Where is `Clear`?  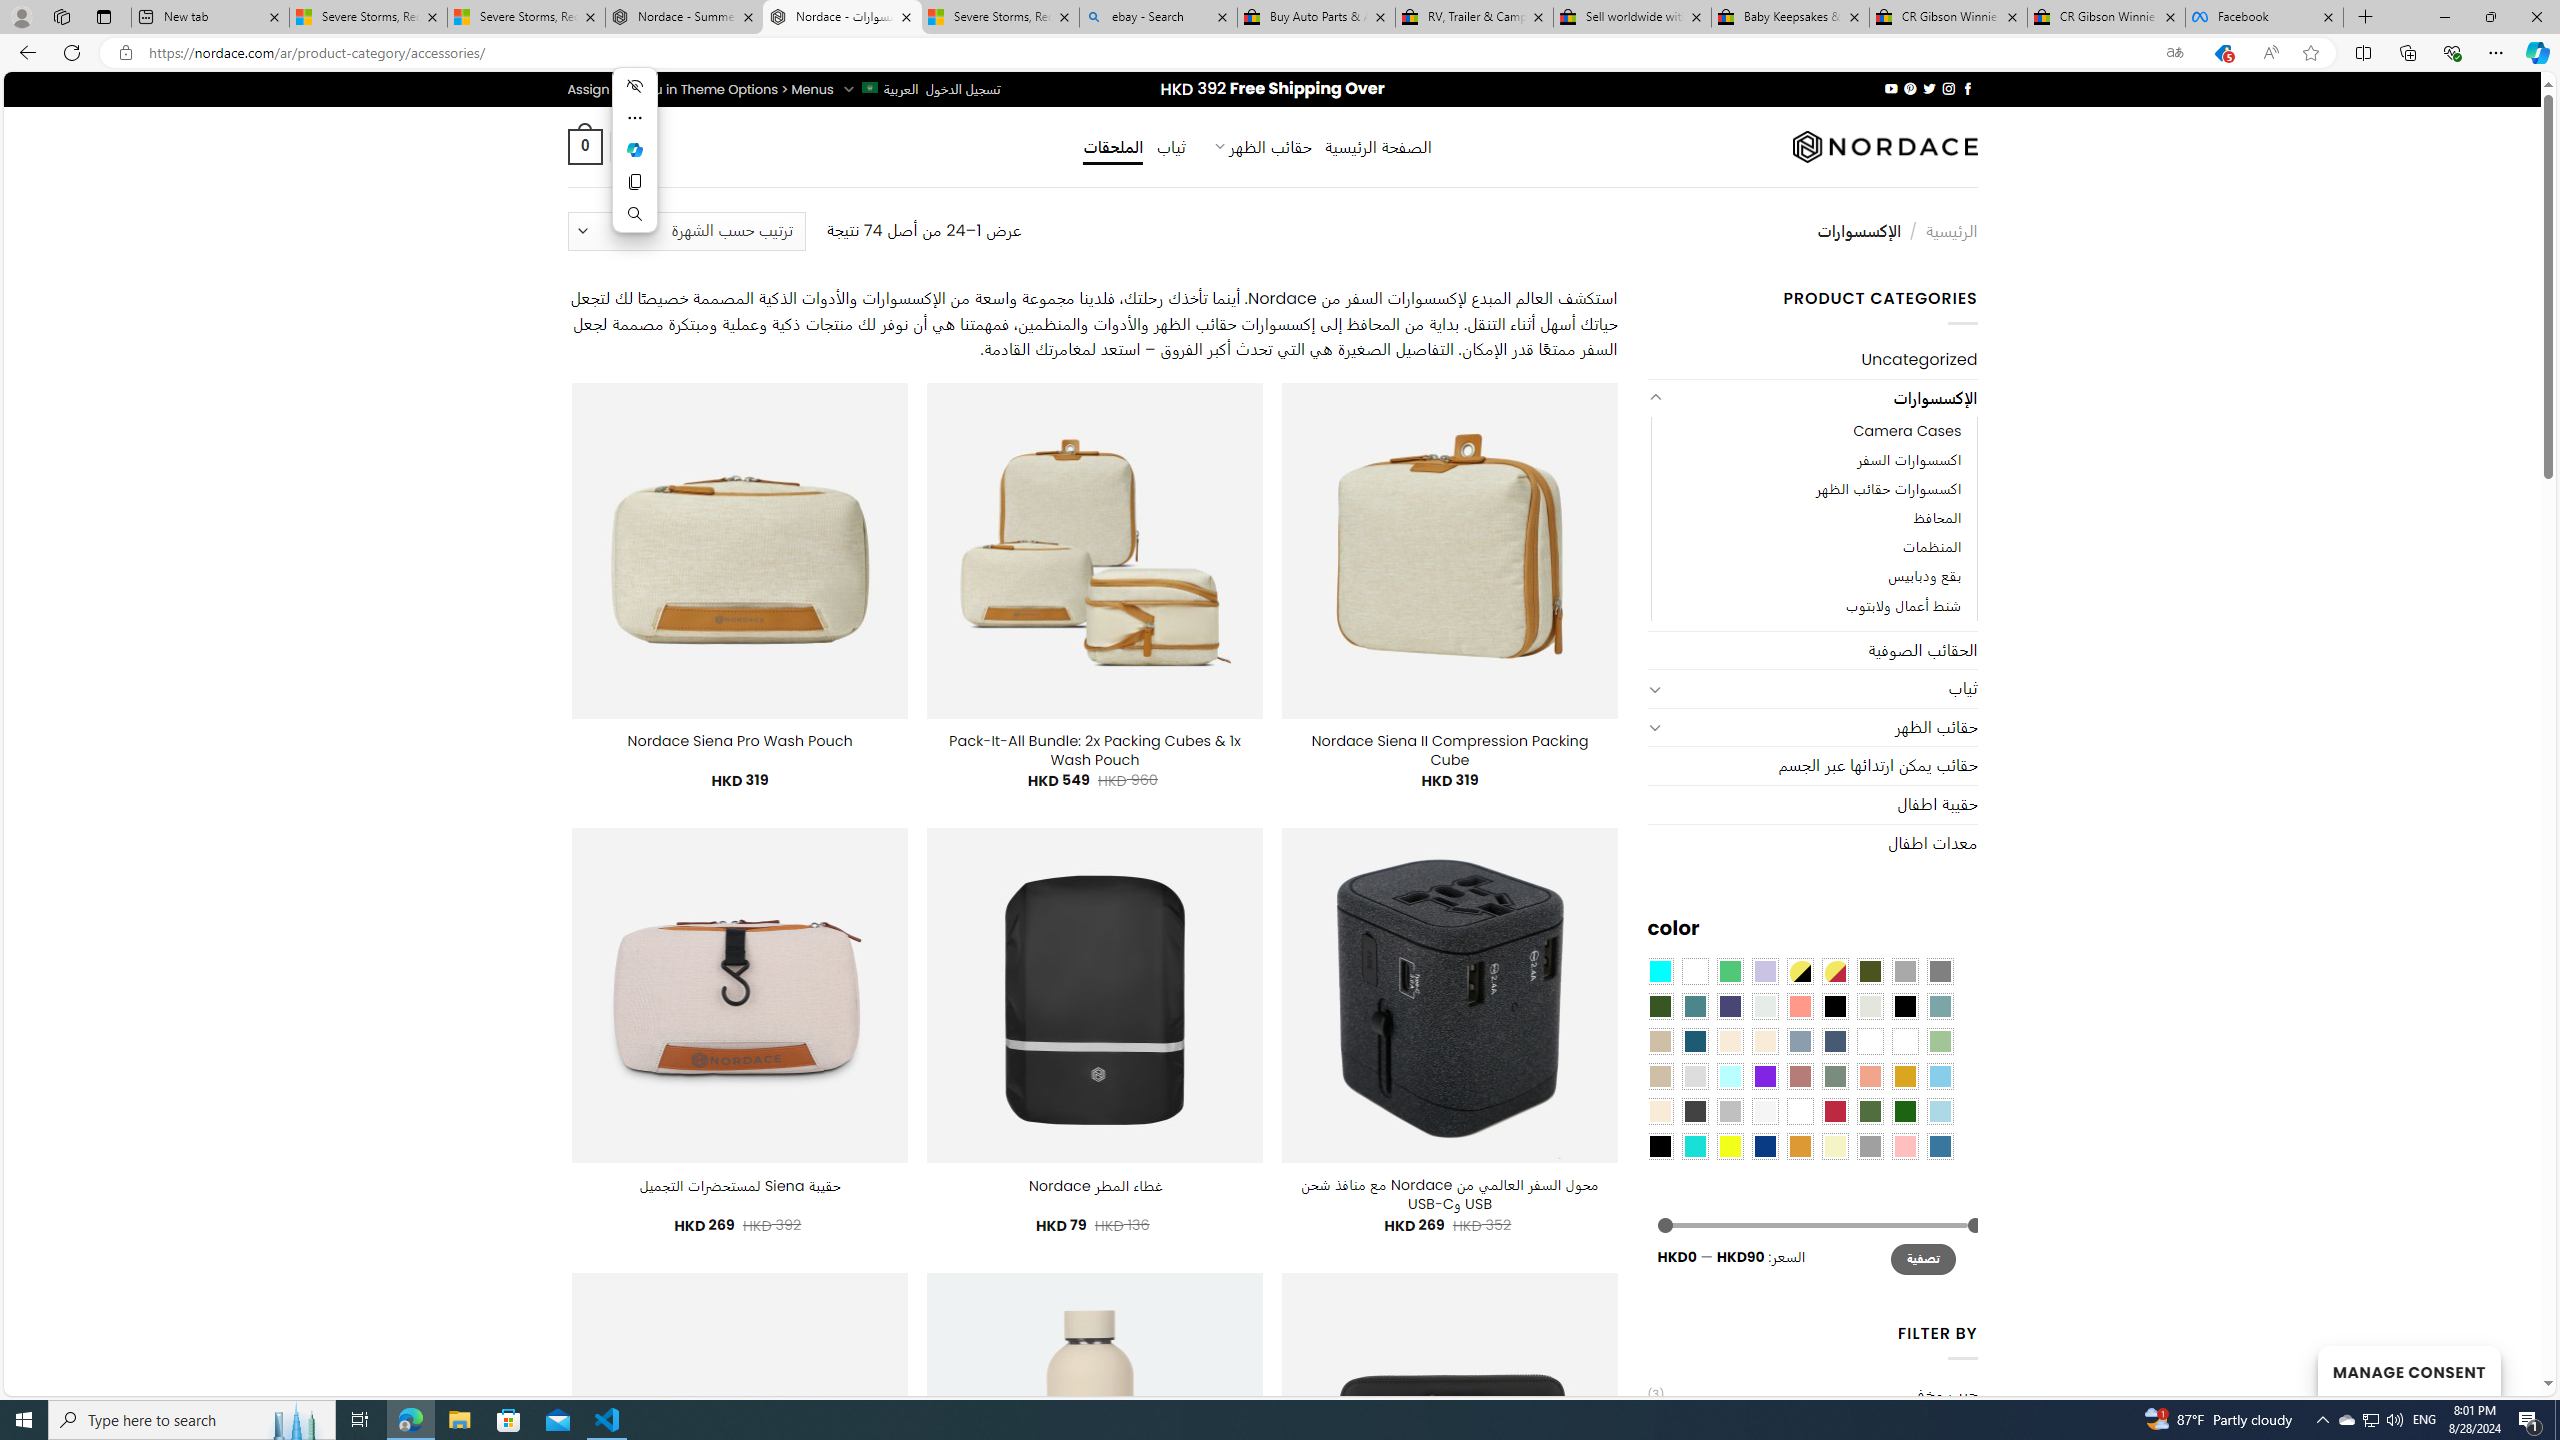
Clear is located at coordinates (1694, 970).